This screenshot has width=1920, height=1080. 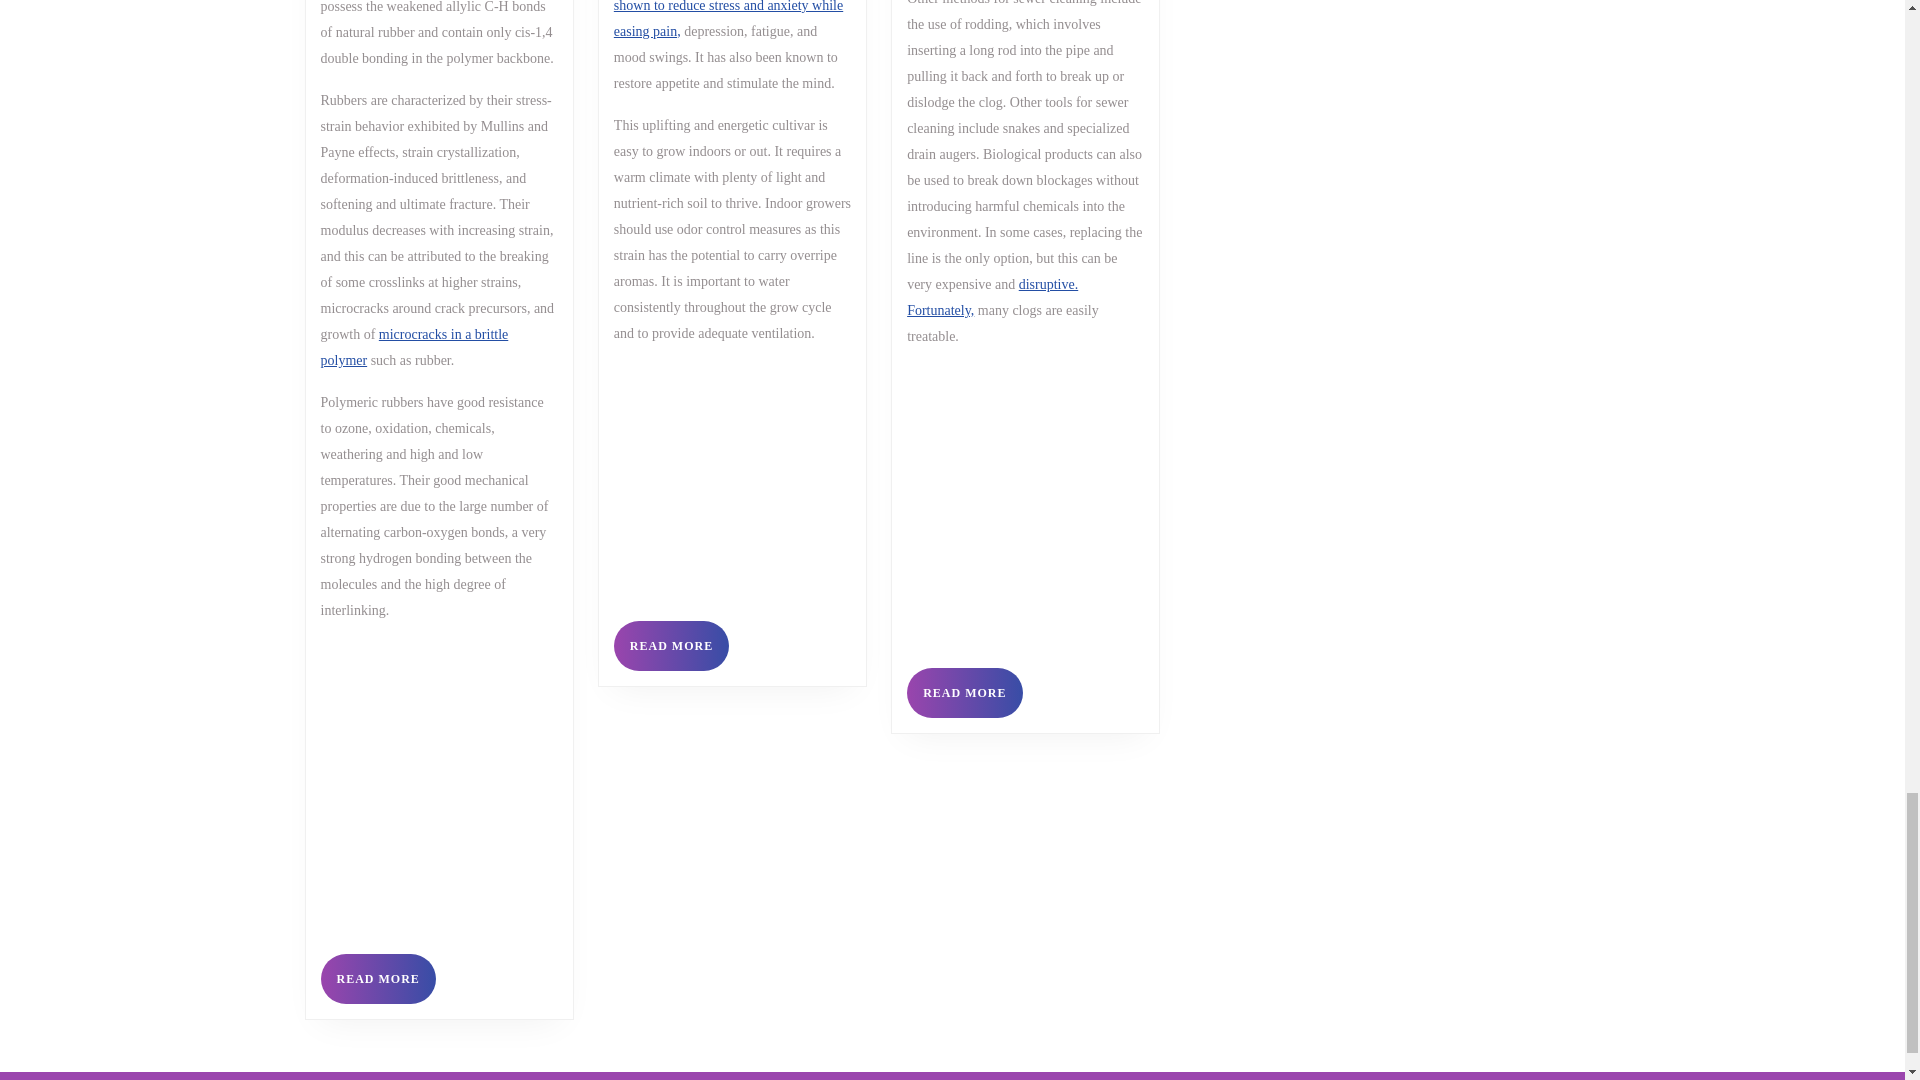 I want to click on microcracks in a brittle polymer, so click(x=378, y=978).